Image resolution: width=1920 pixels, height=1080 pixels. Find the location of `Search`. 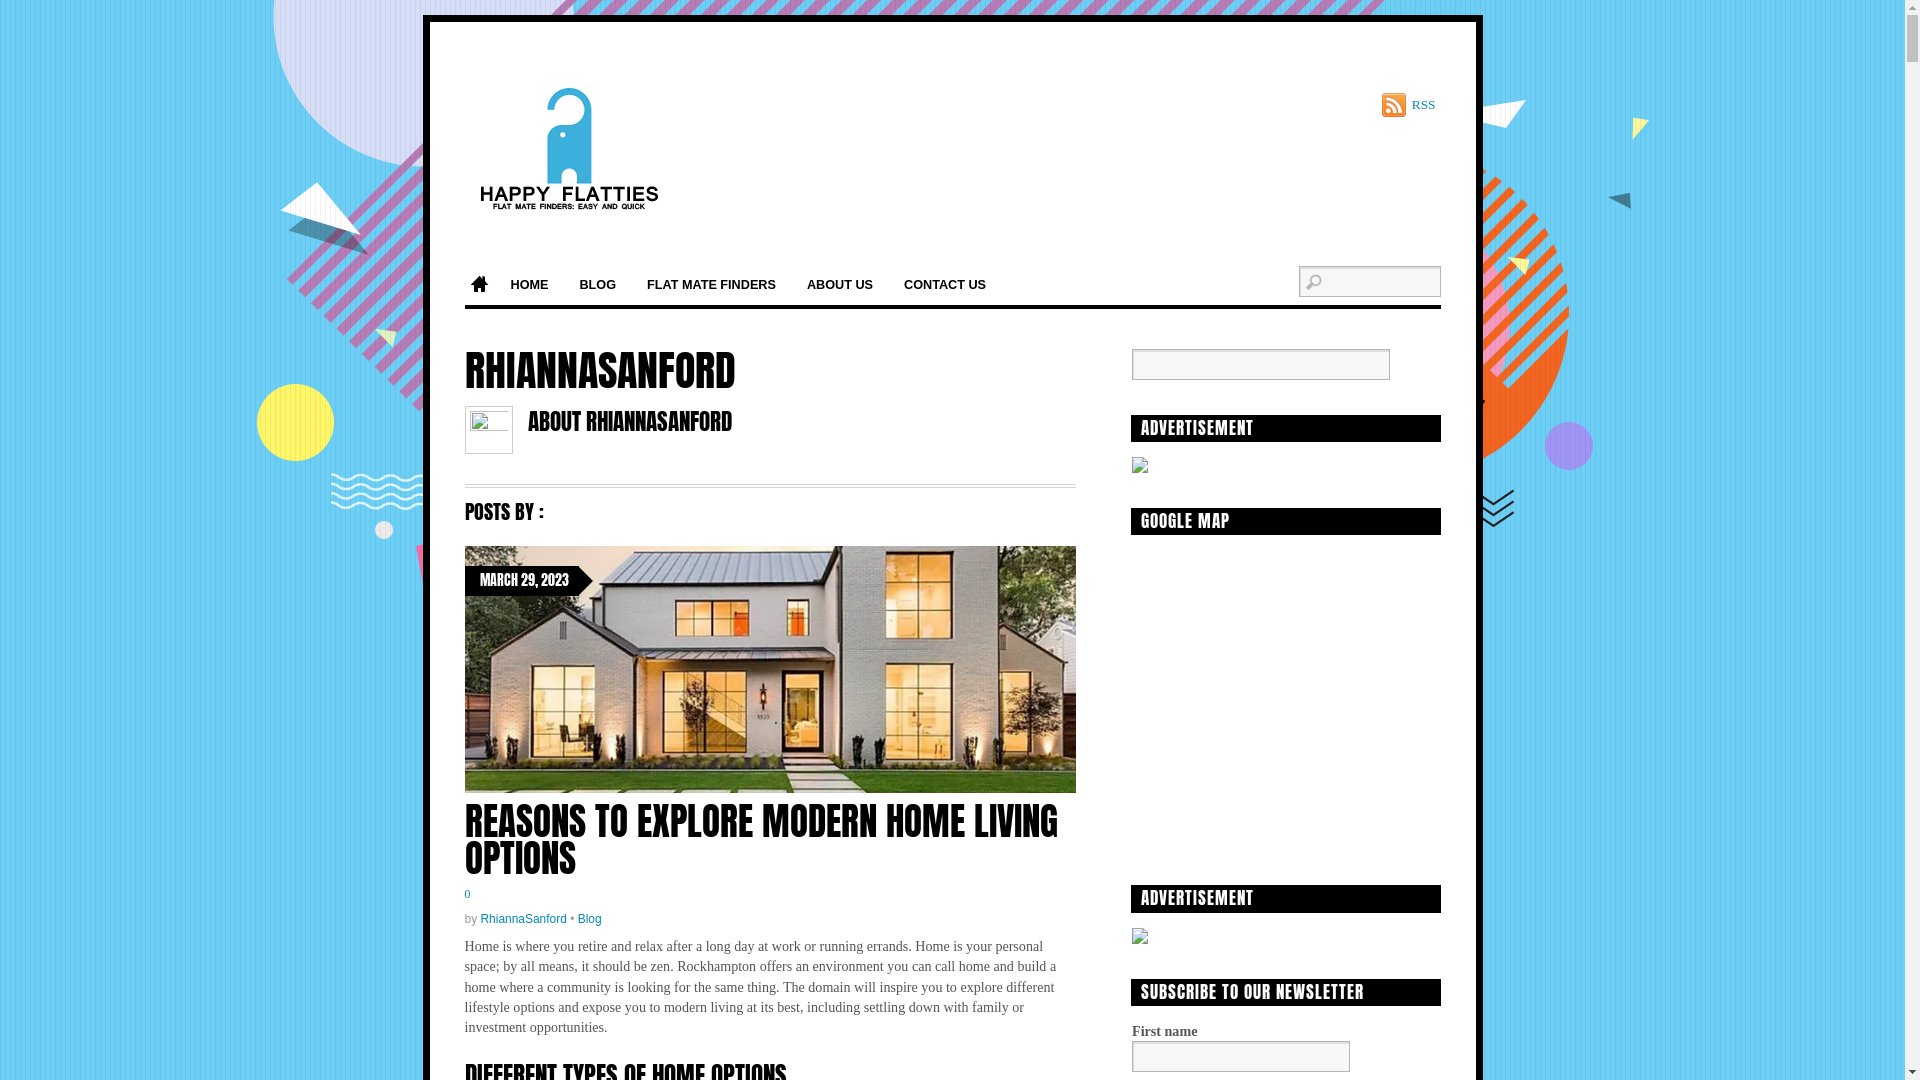

Search is located at coordinates (1369, 282).